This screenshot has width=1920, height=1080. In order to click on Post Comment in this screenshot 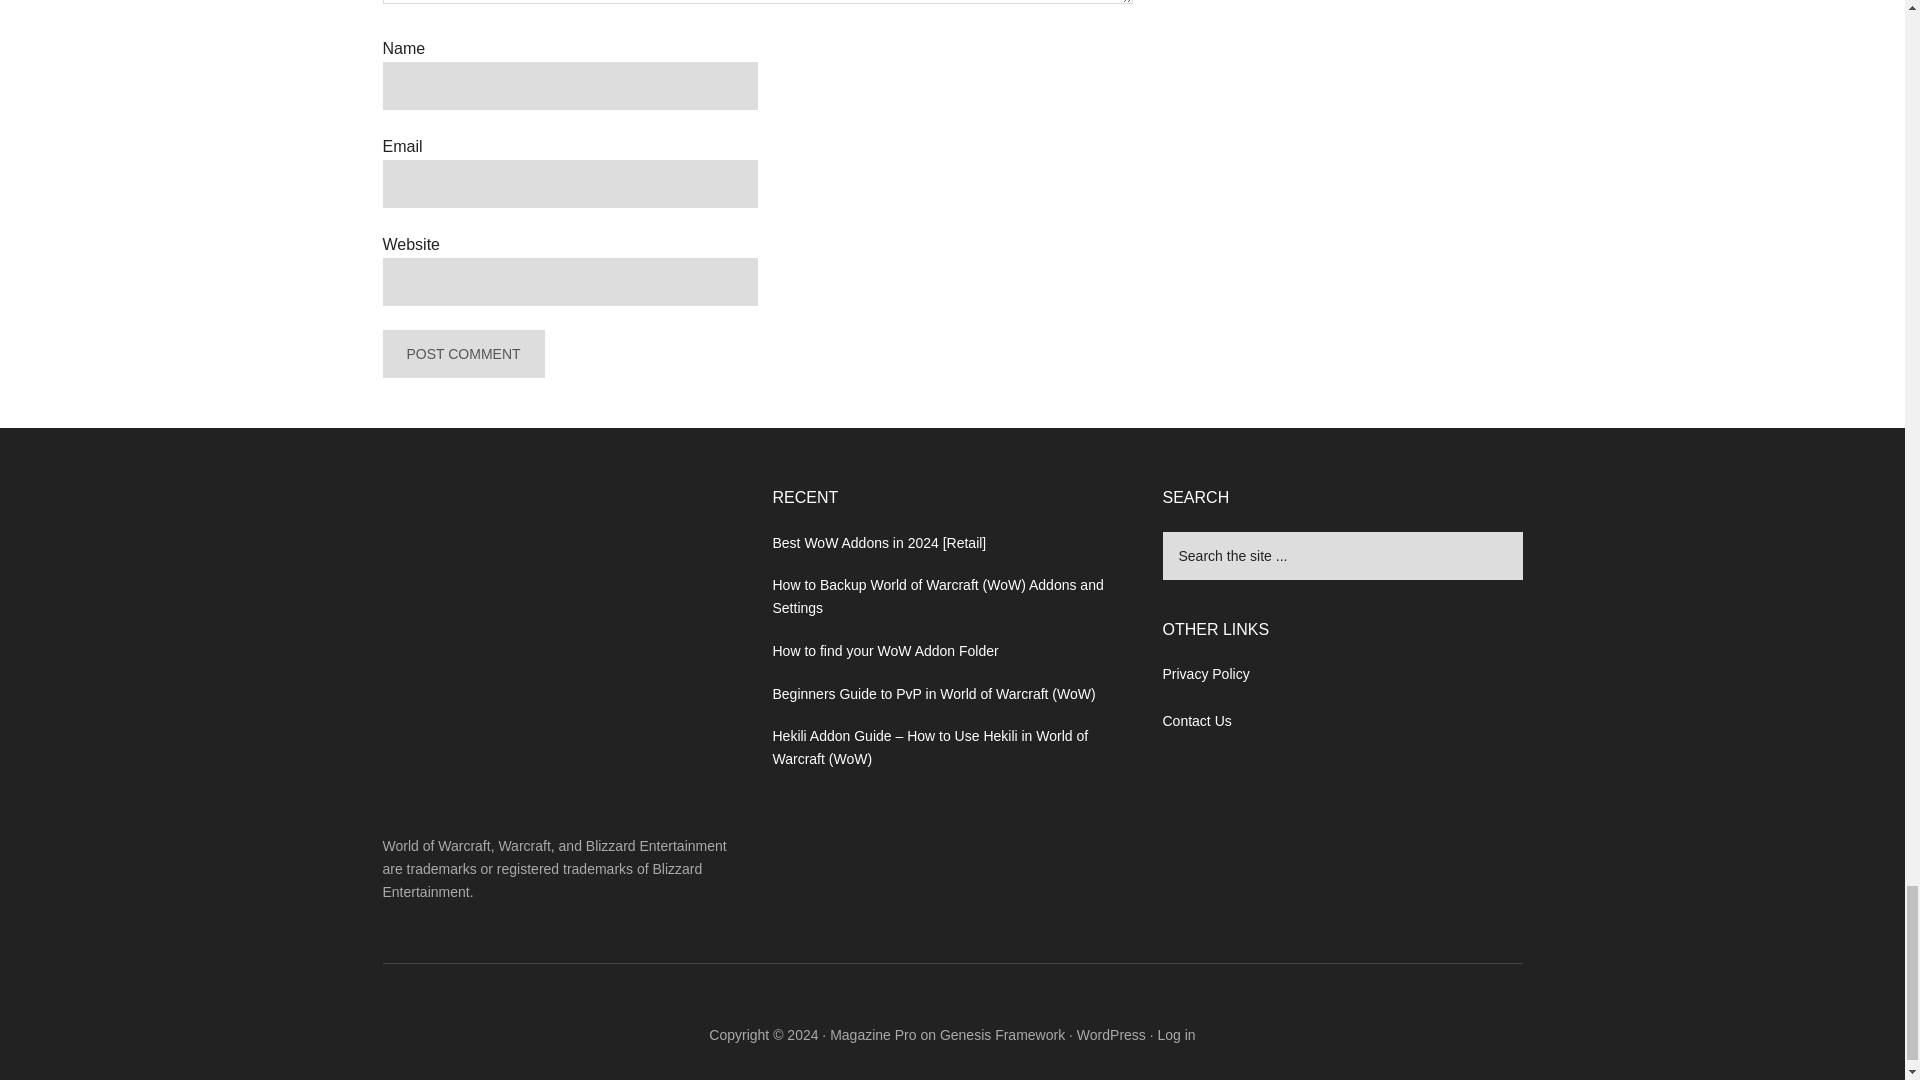, I will do `click(462, 354)`.